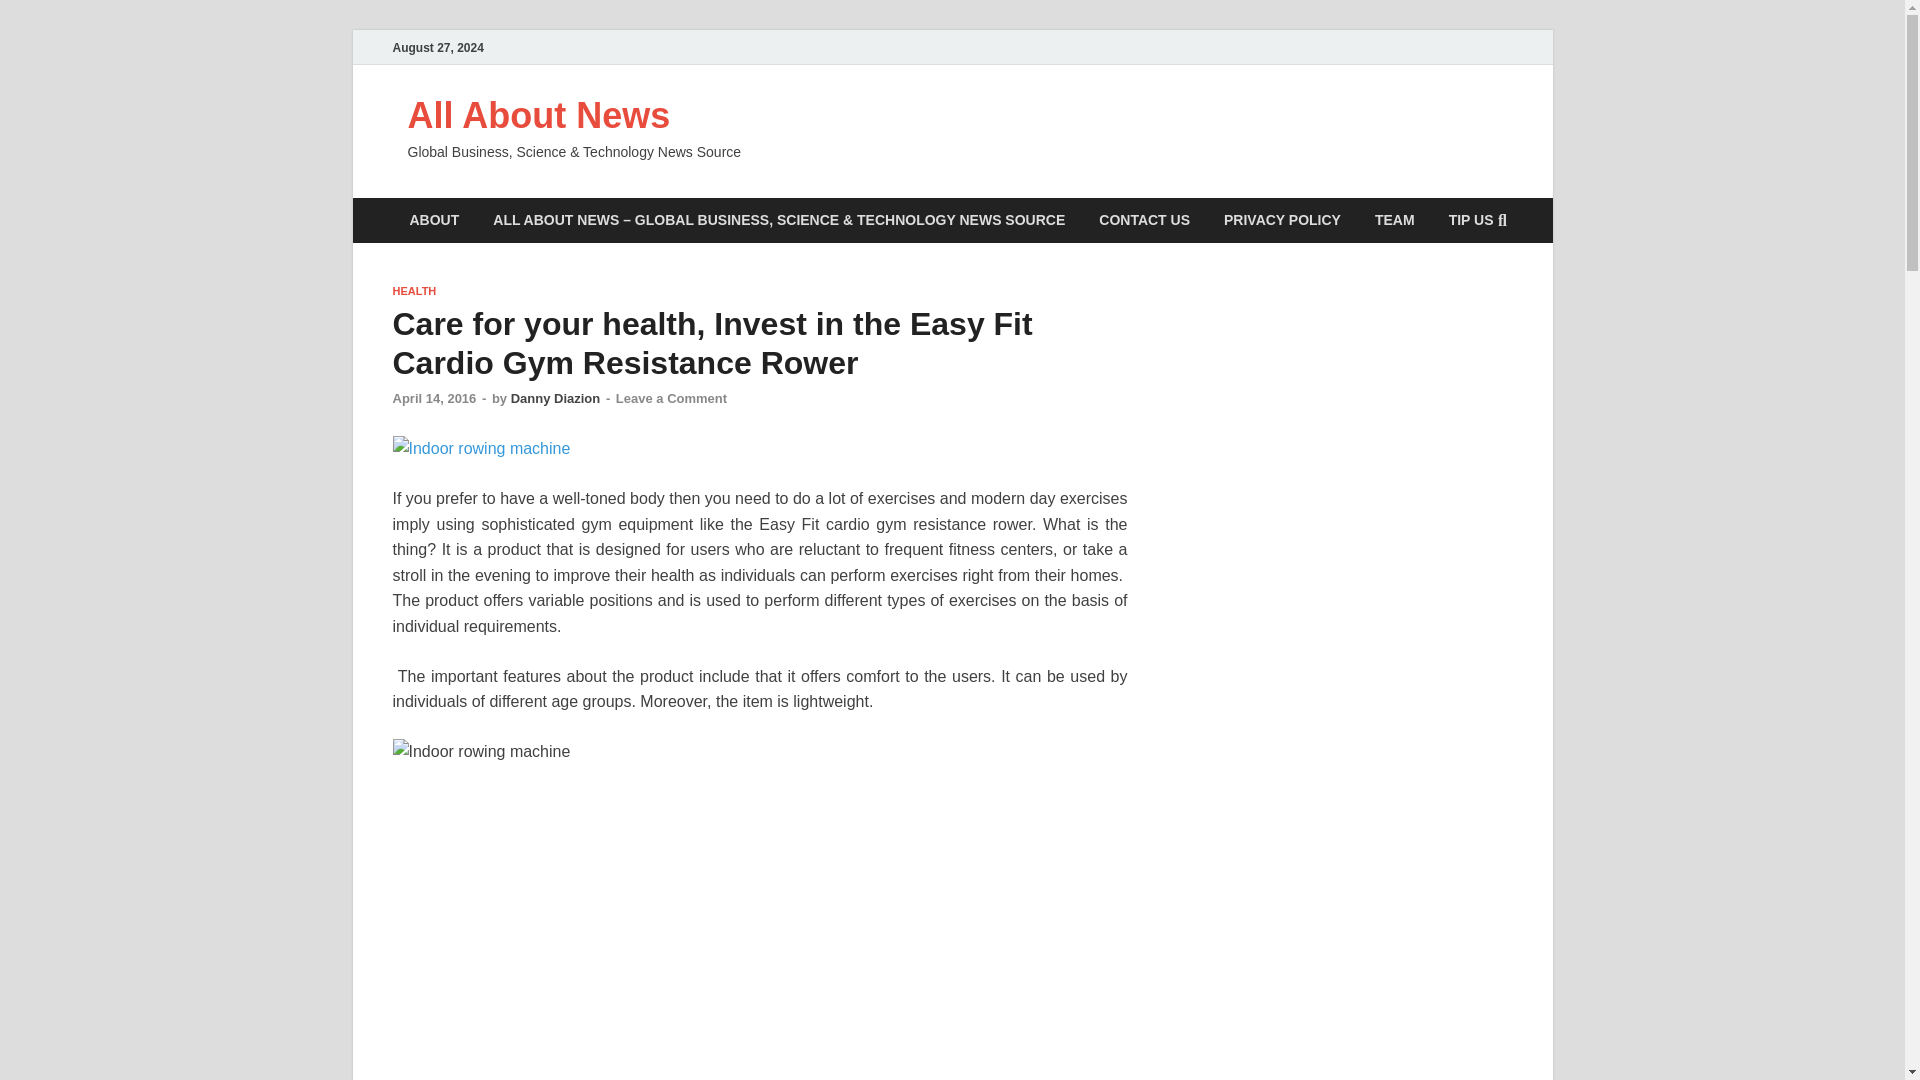 The height and width of the screenshot is (1080, 1920). I want to click on Danny Diazion, so click(555, 398).